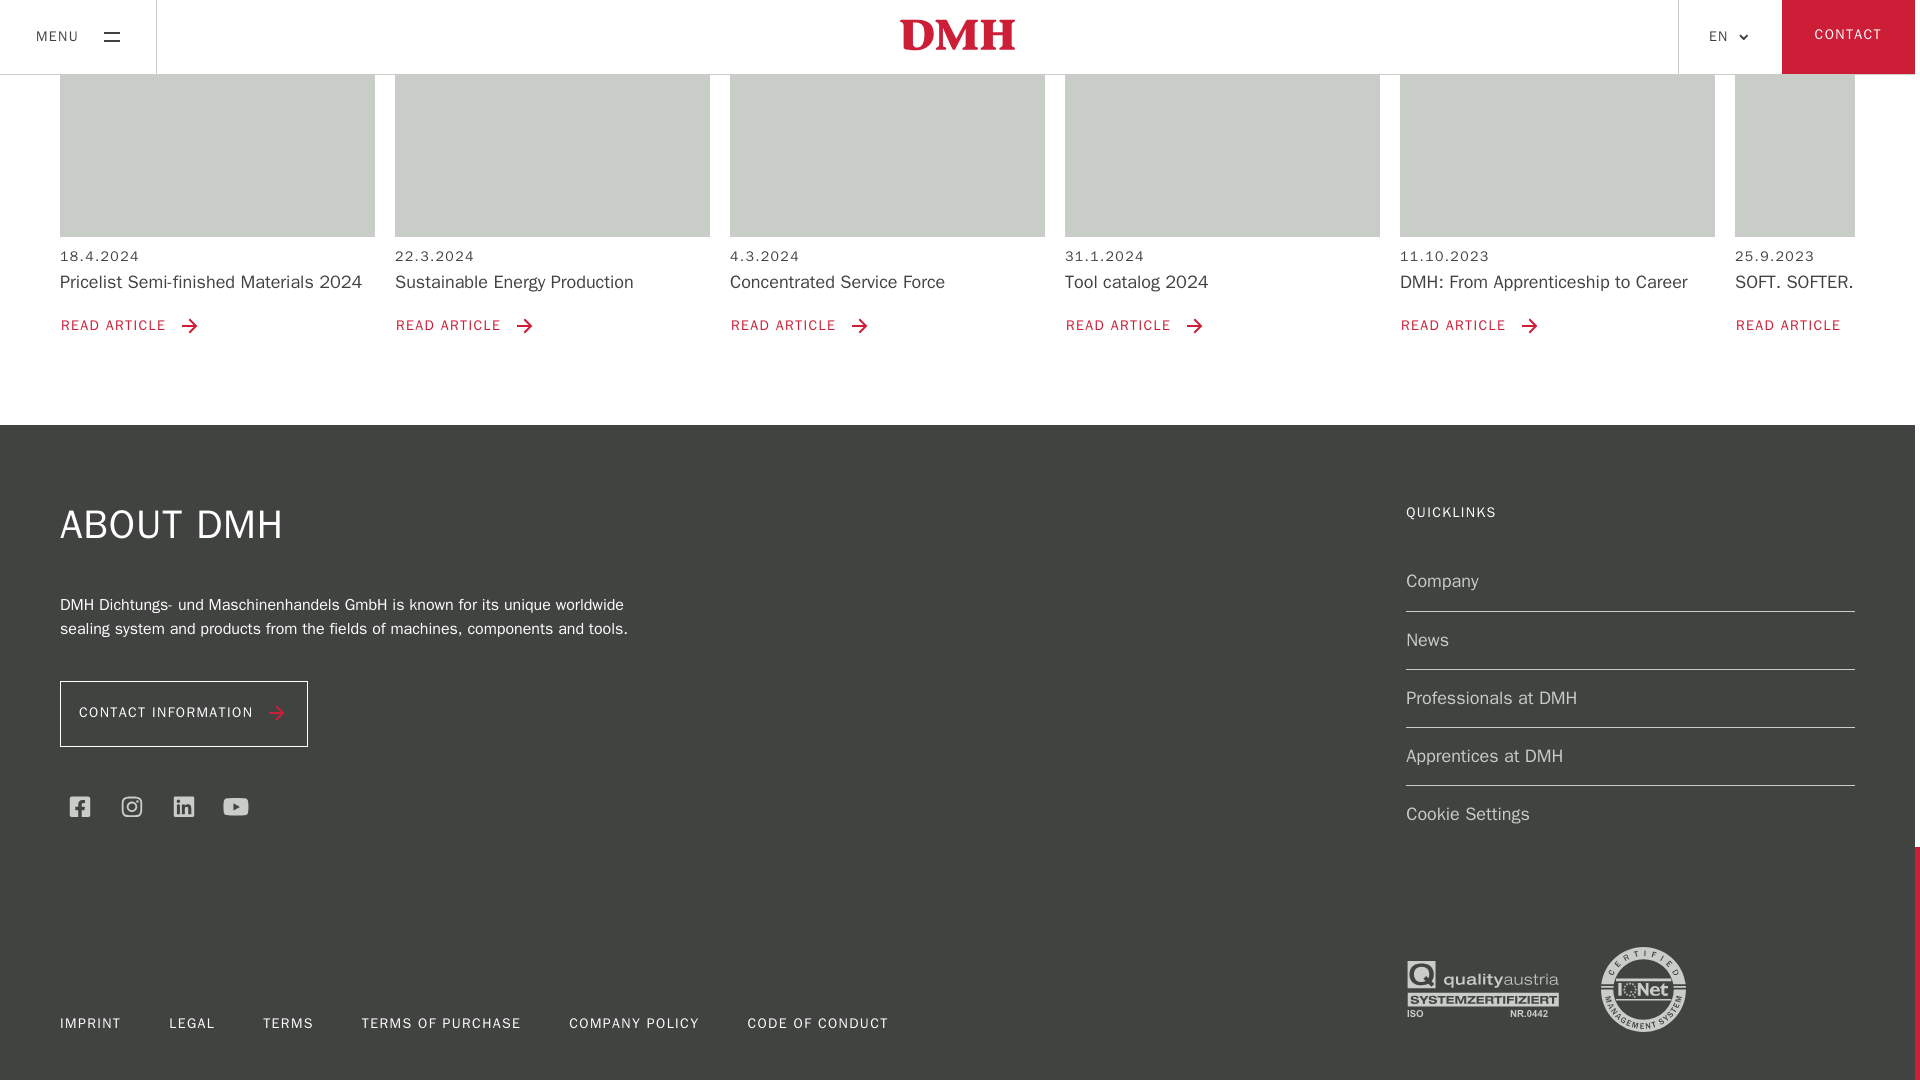  Describe the element at coordinates (79, 807) in the screenshot. I see `Facebook` at that location.